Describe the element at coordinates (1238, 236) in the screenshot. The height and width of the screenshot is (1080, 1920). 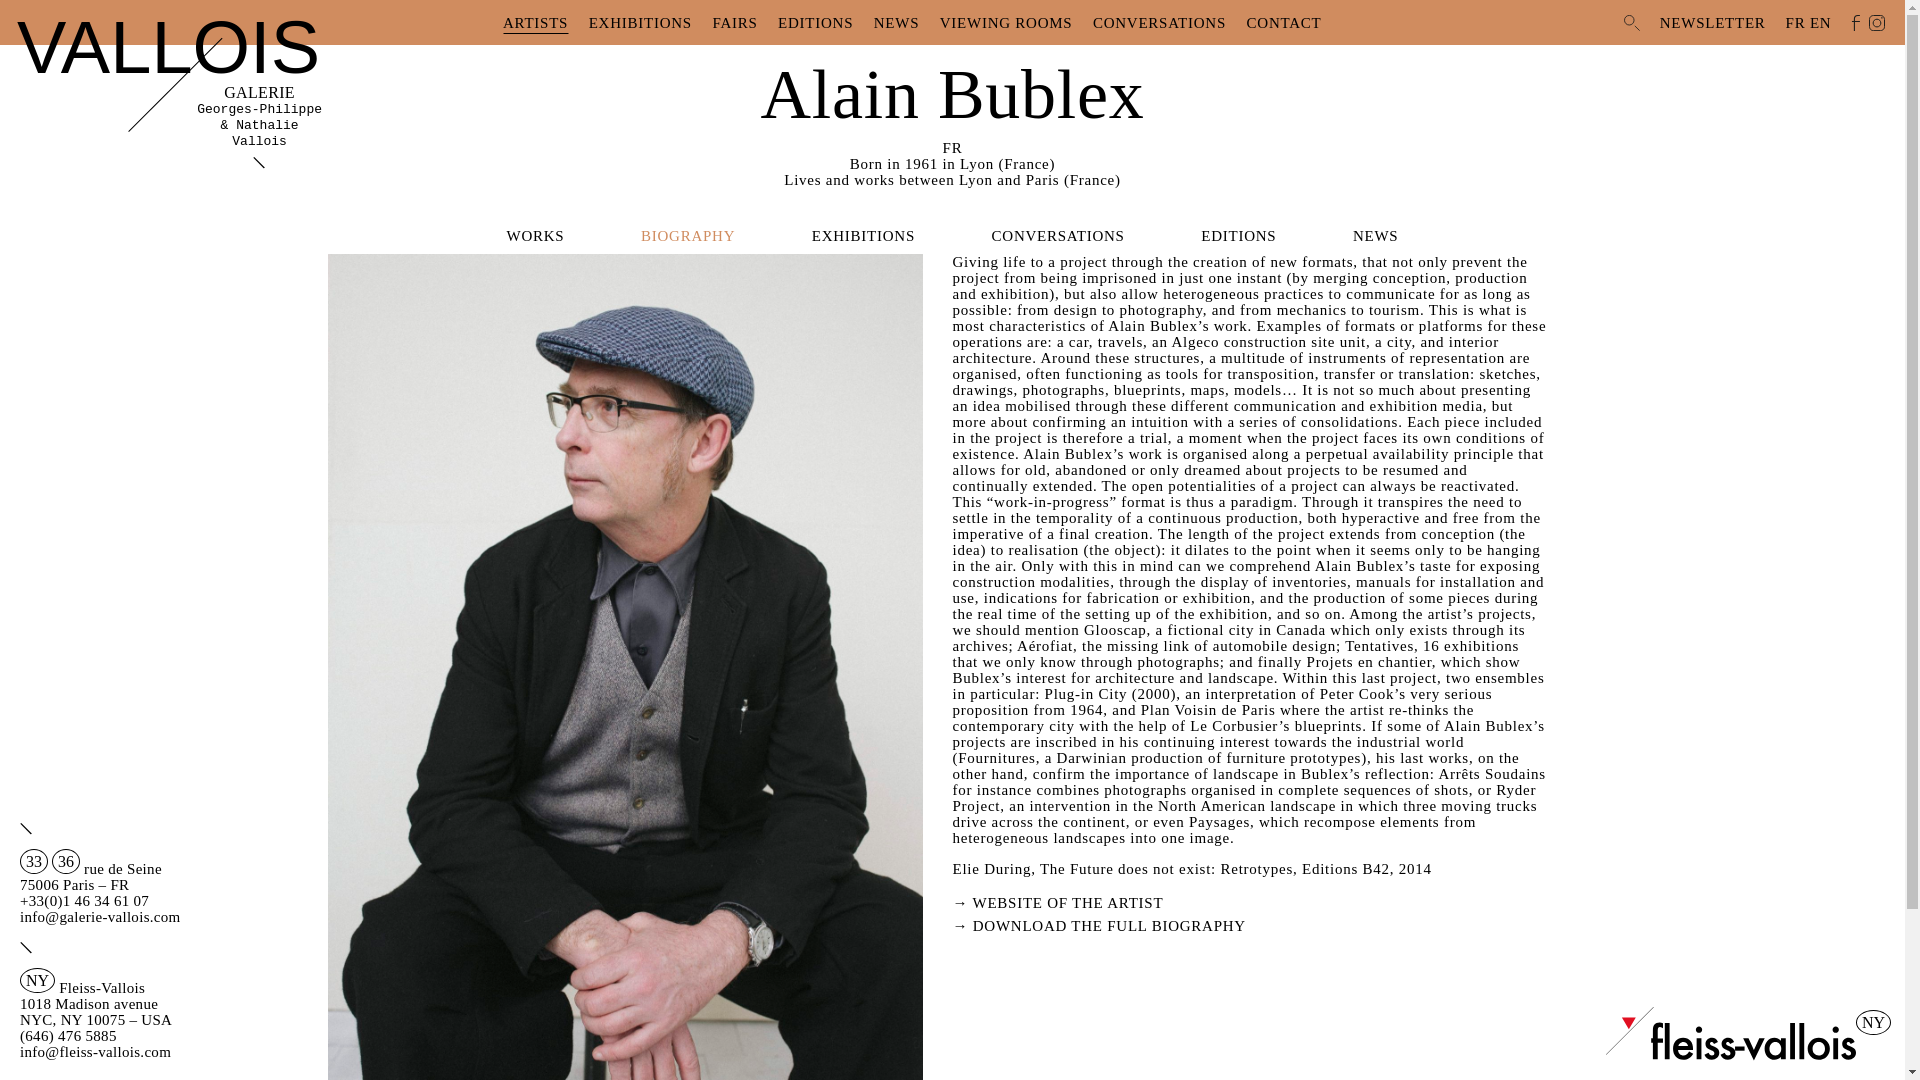
I see `EDITIONS` at that location.